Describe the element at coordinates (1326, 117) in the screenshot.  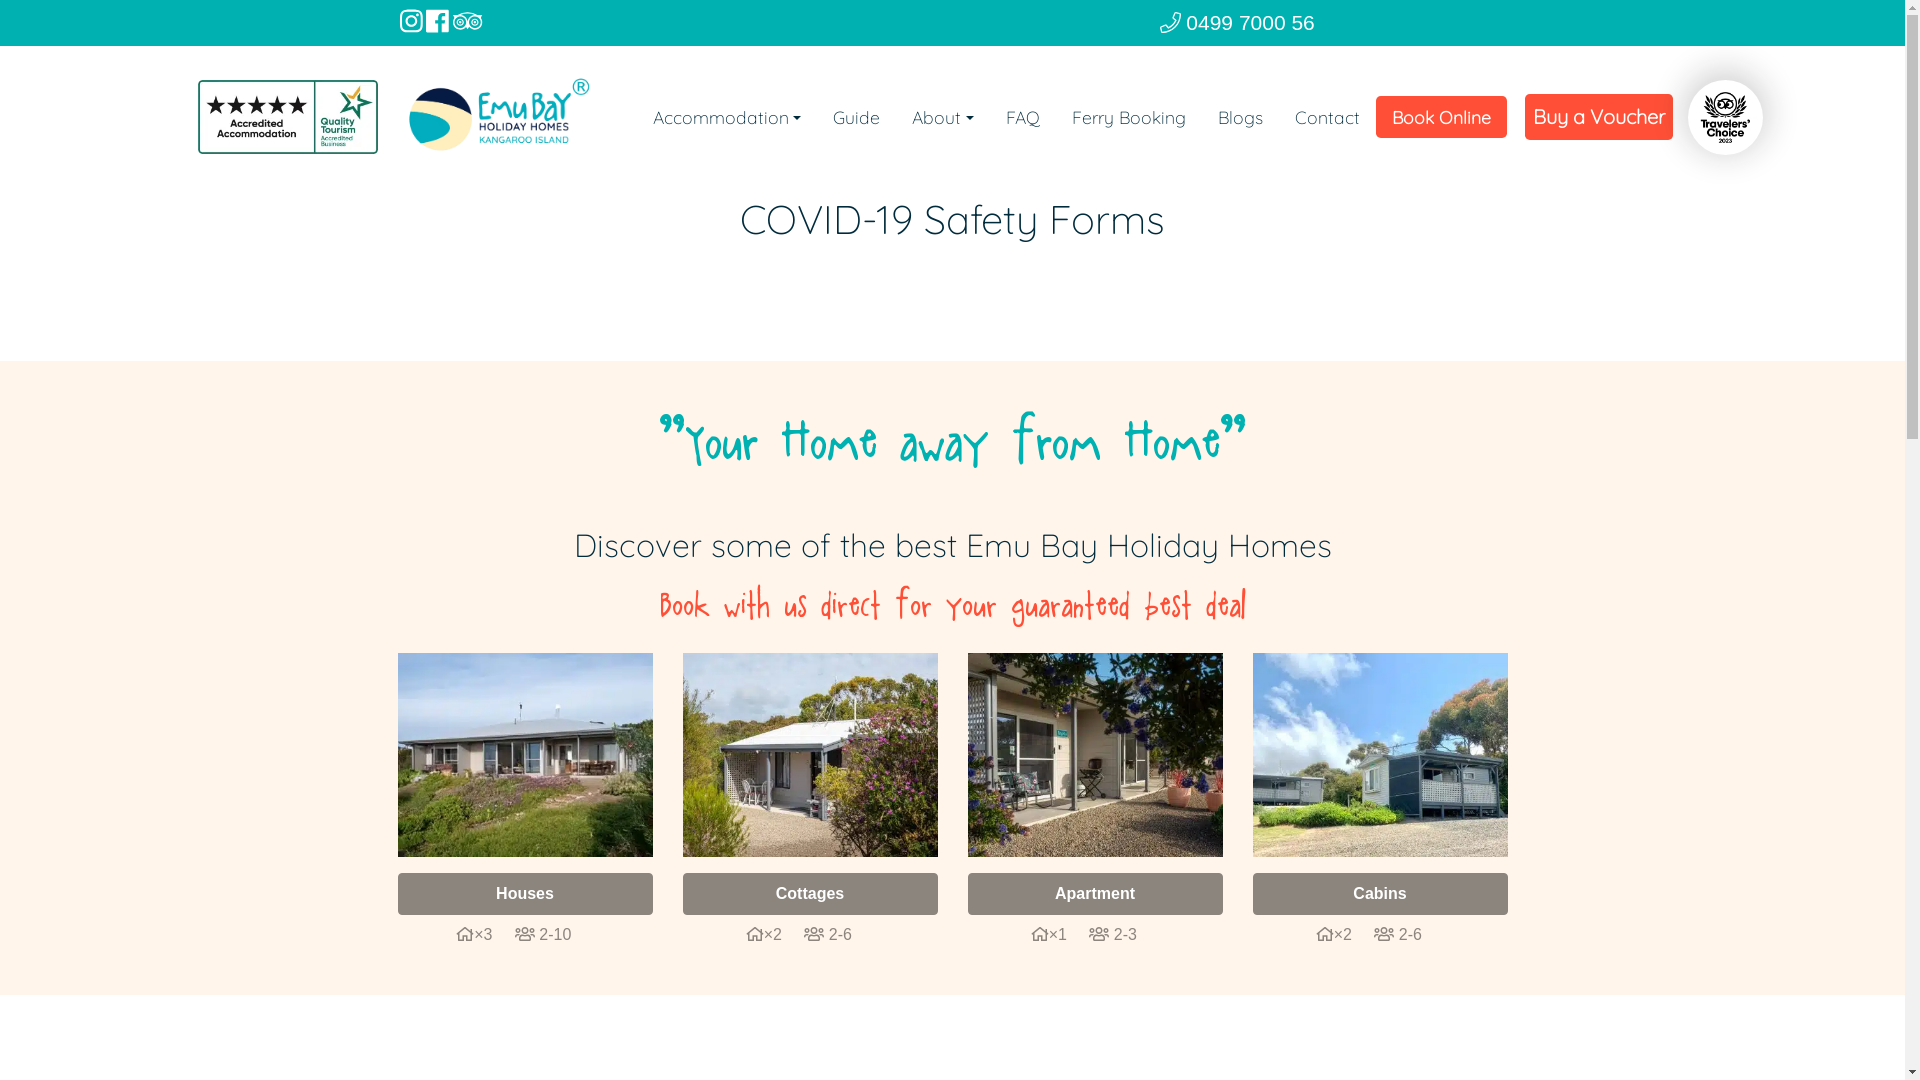
I see `Contact` at that location.